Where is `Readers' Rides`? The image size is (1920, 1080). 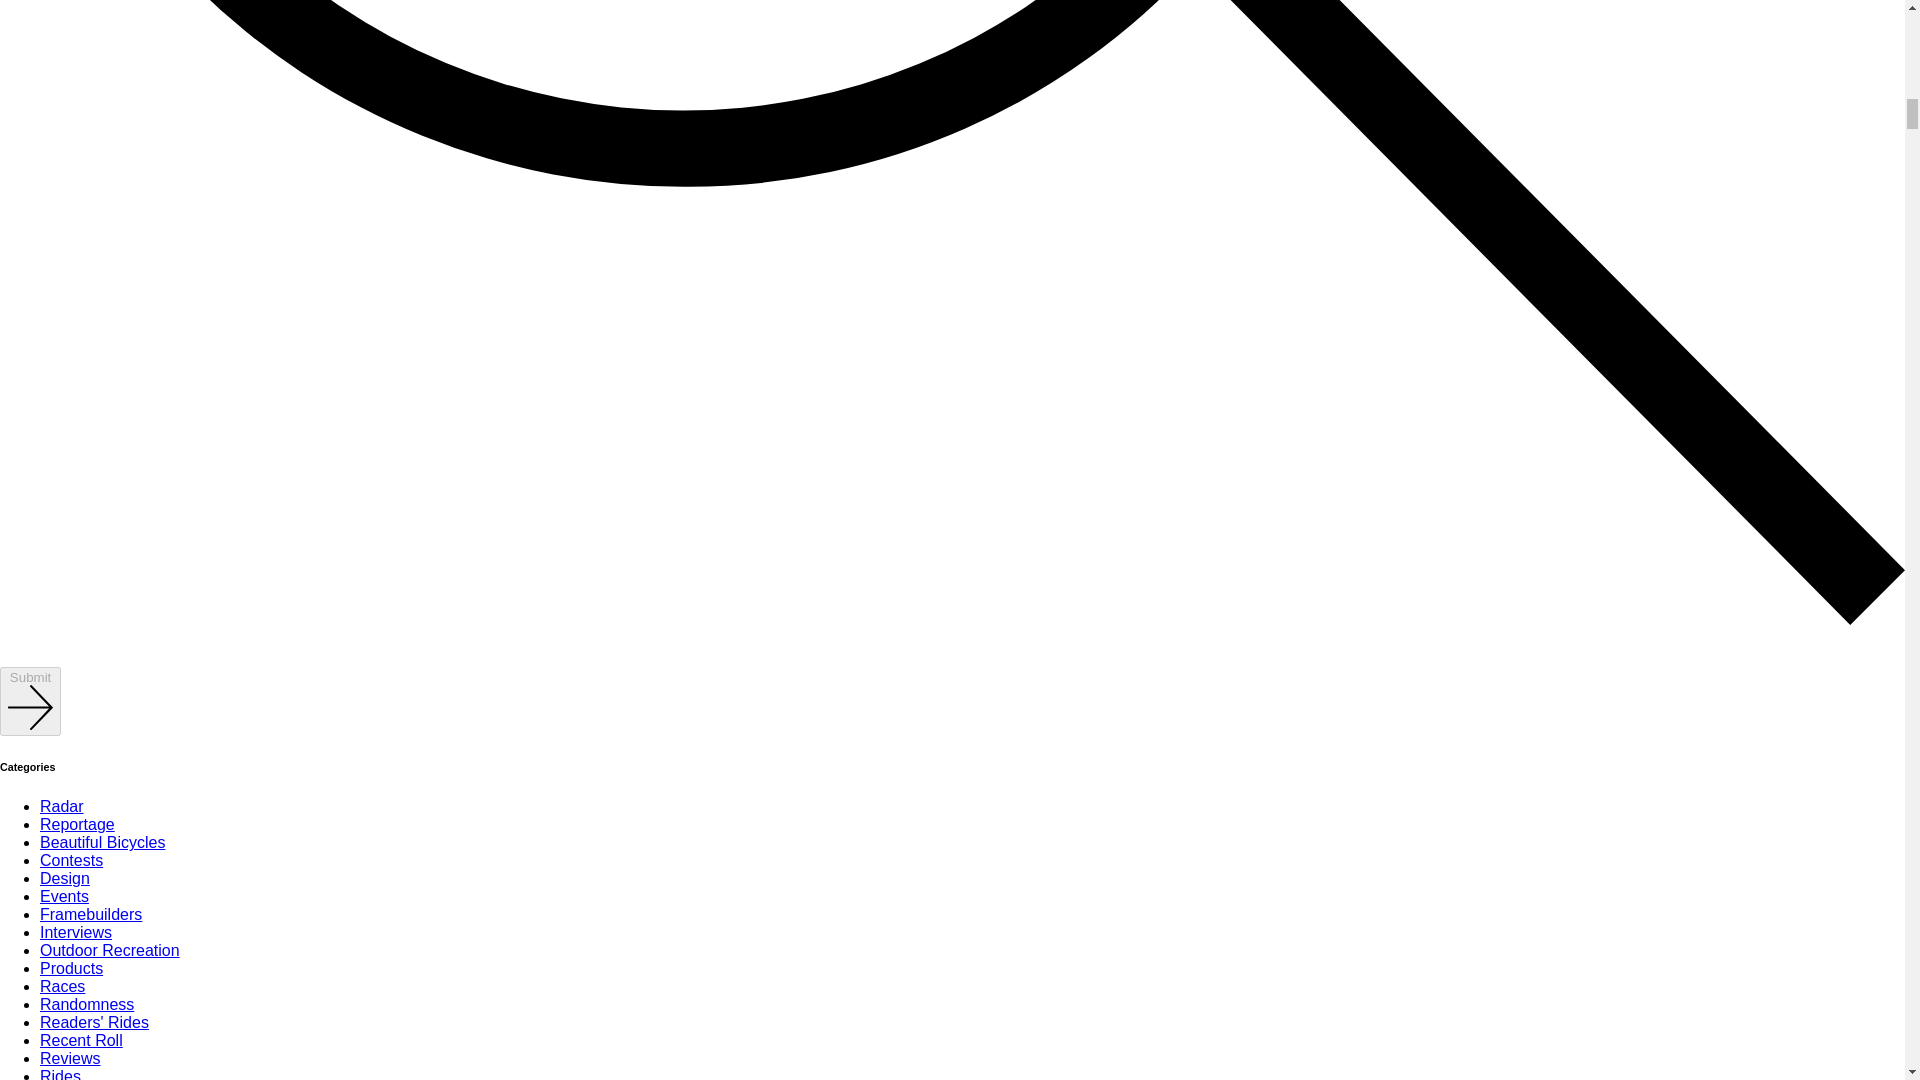 Readers' Rides is located at coordinates (94, 1022).